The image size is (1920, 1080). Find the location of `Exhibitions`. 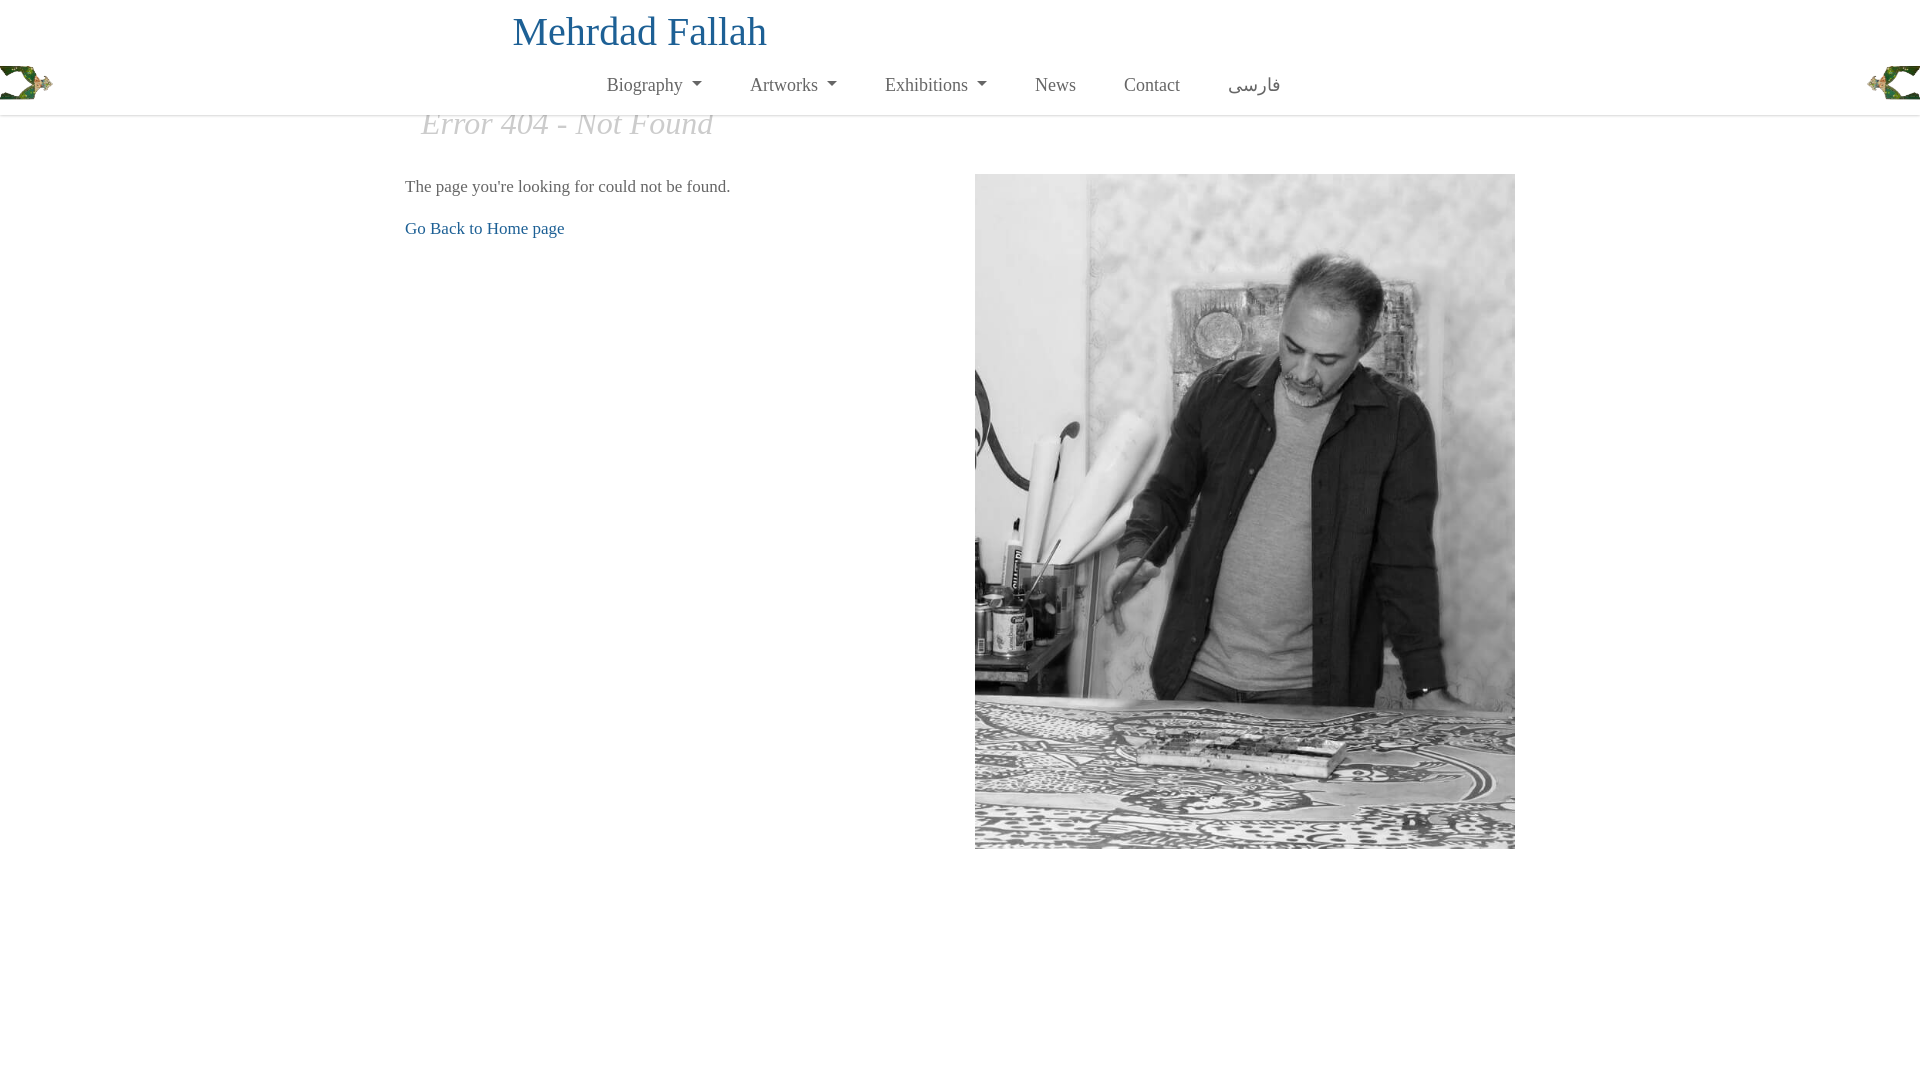

Exhibitions is located at coordinates (936, 84).